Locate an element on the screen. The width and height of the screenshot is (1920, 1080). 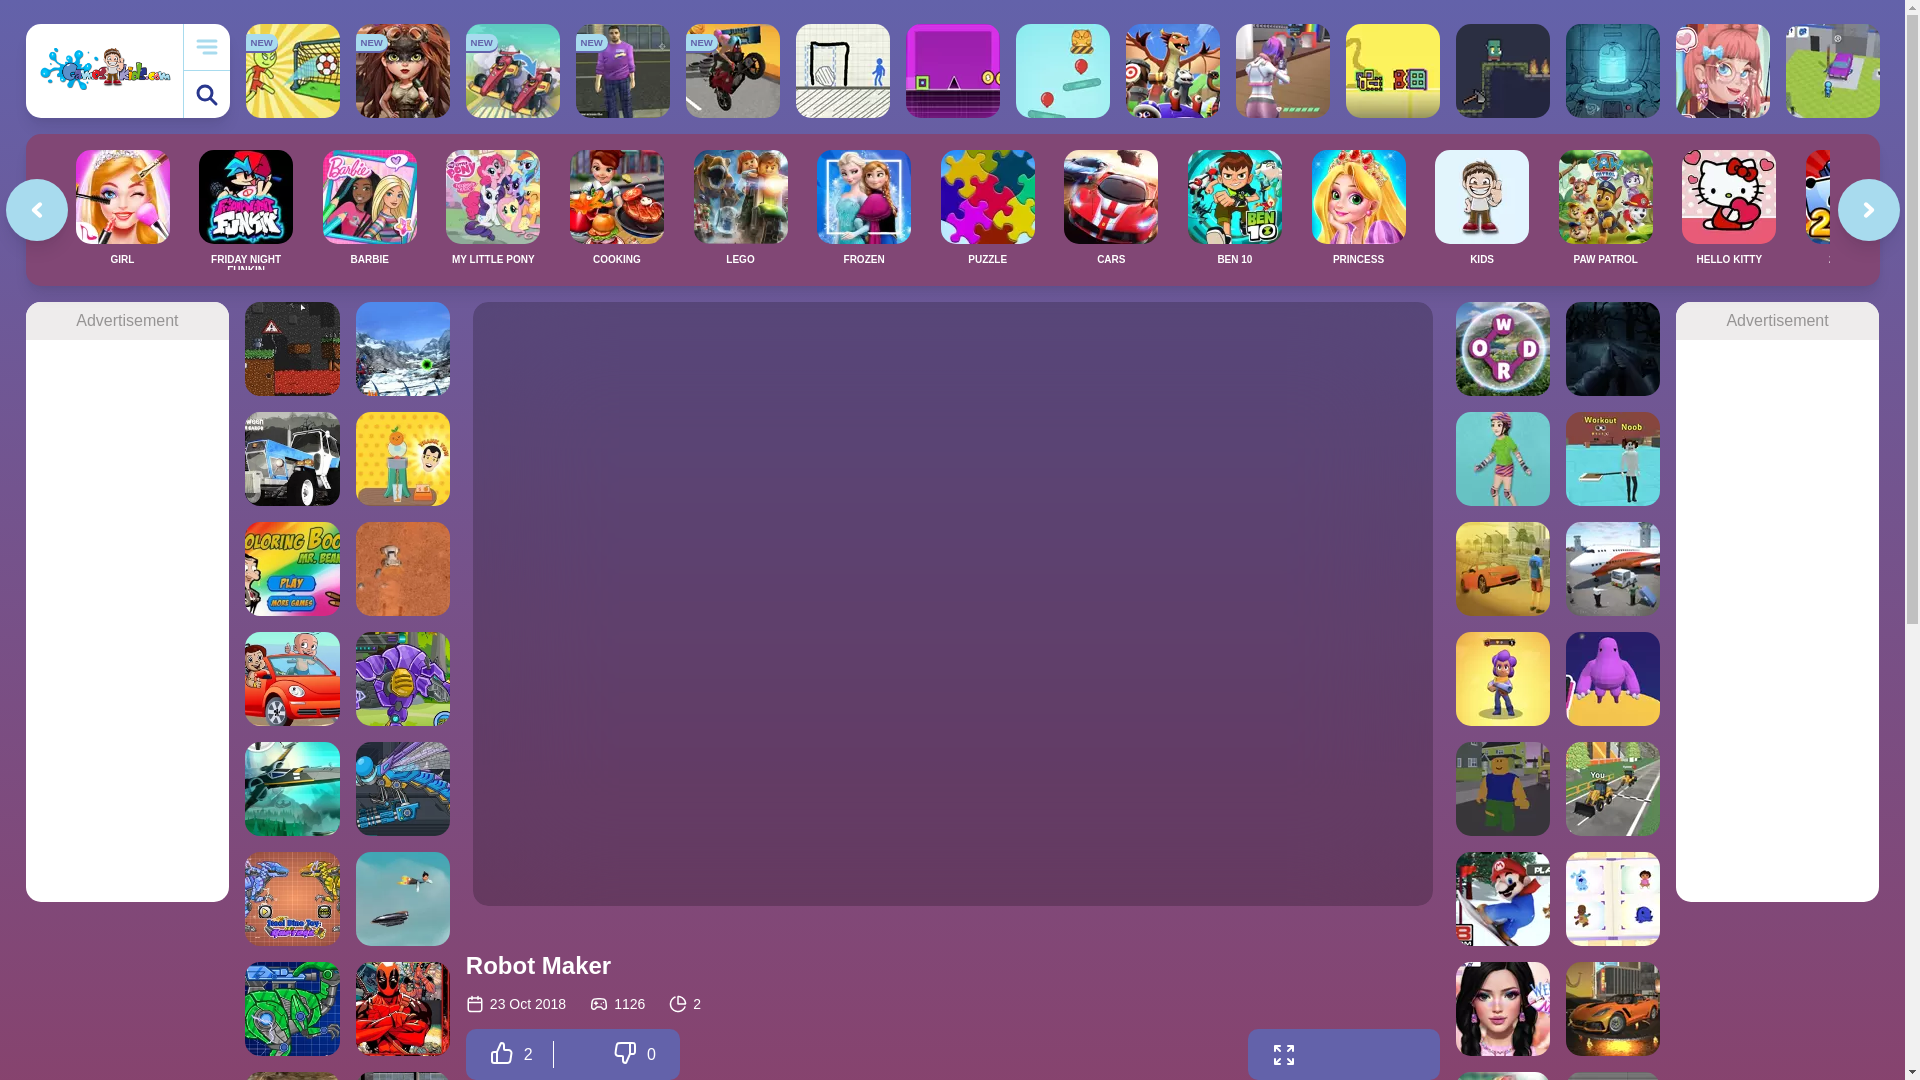
EVO is located at coordinates (1172, 70).